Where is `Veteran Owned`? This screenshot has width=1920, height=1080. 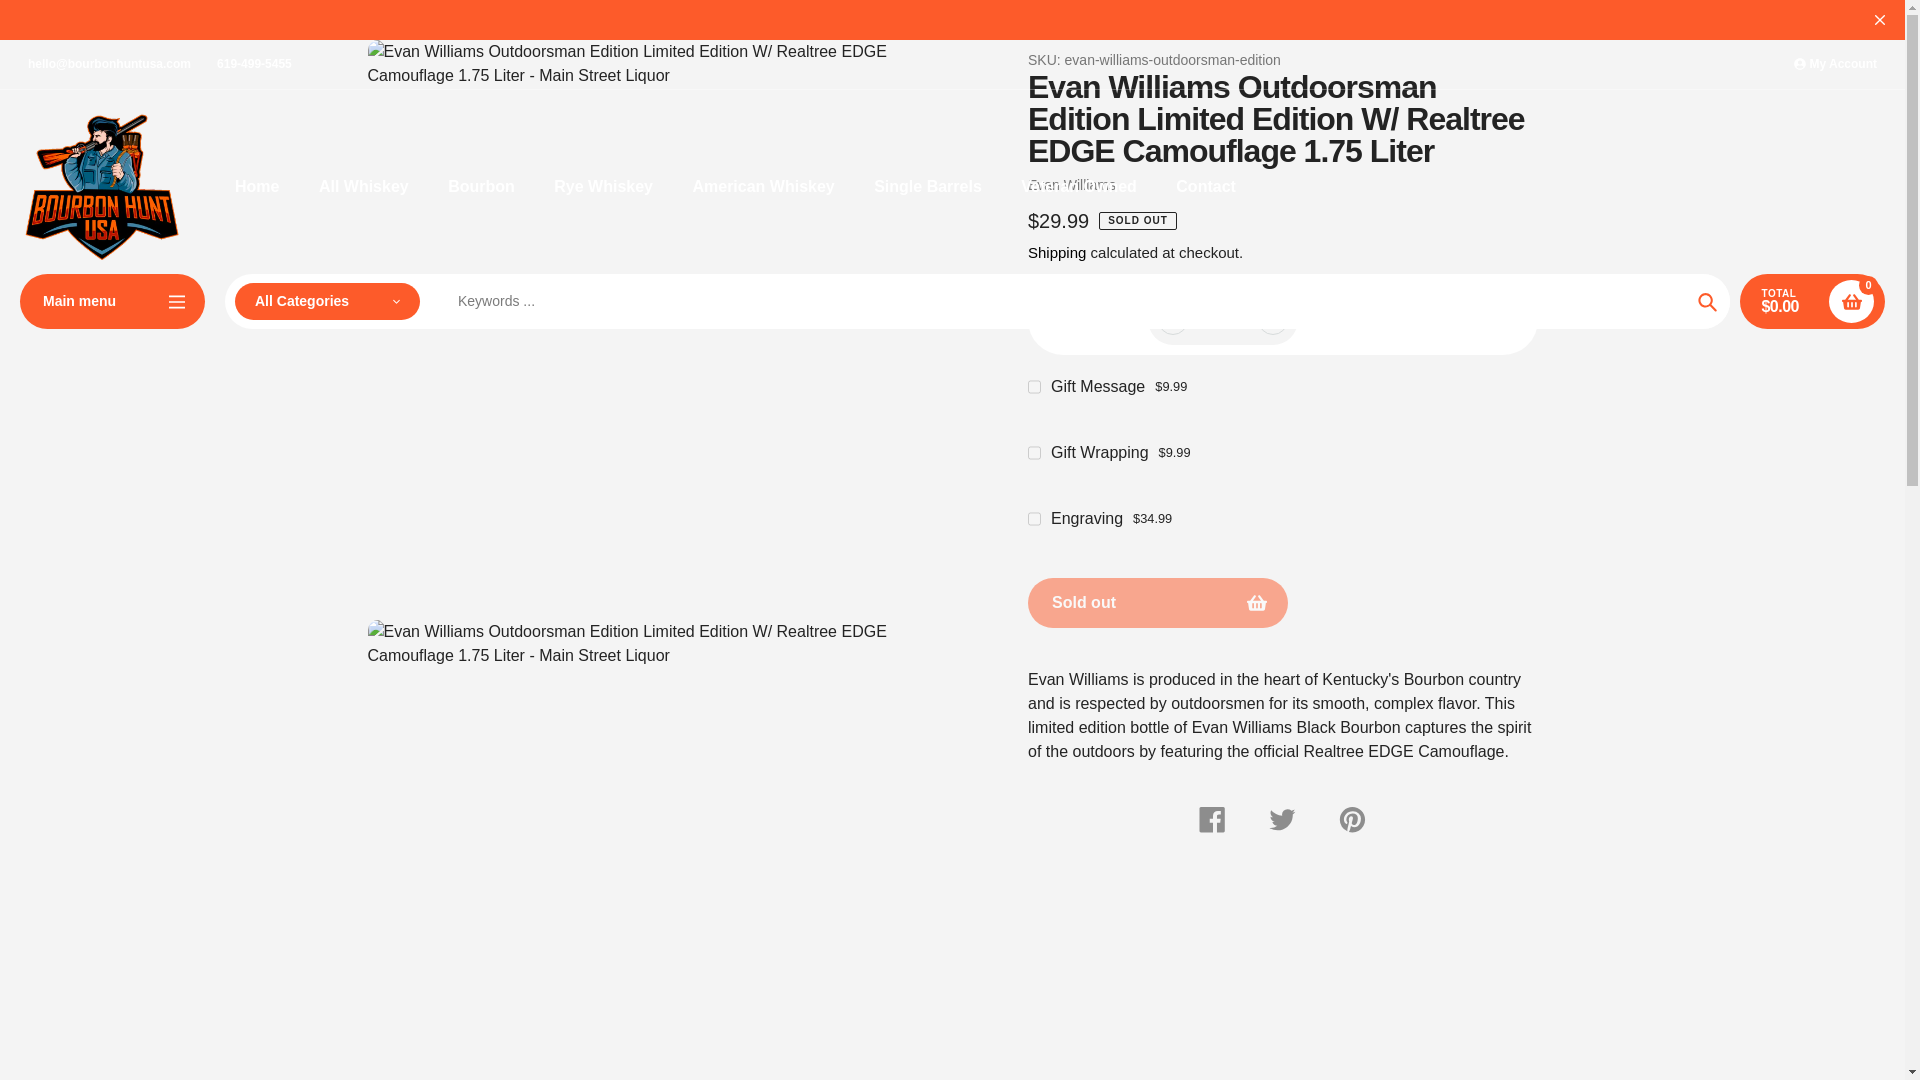 Veteran Owned is located at coordinates (1078, 186).